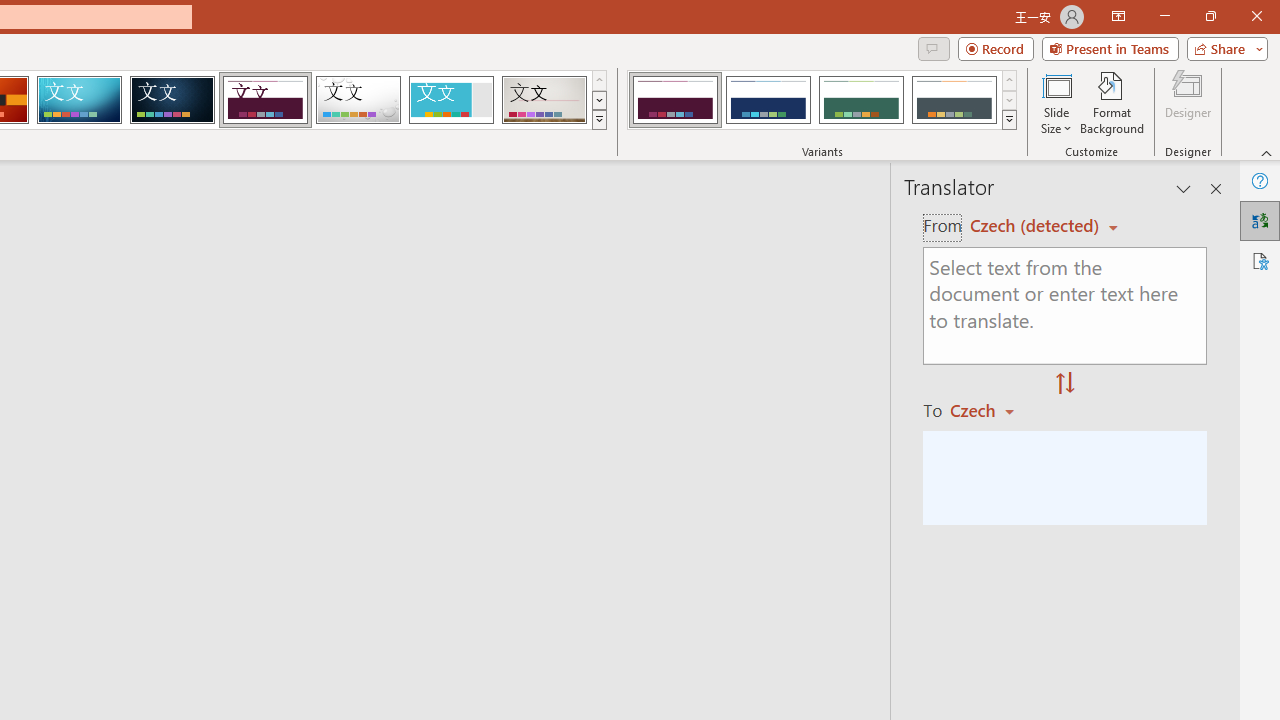 The width and height of the screenshot is (1280, 720). Describe the element at coordinates (768, 100) in the screenshot. I see `Dividend Variant 2` at that location.